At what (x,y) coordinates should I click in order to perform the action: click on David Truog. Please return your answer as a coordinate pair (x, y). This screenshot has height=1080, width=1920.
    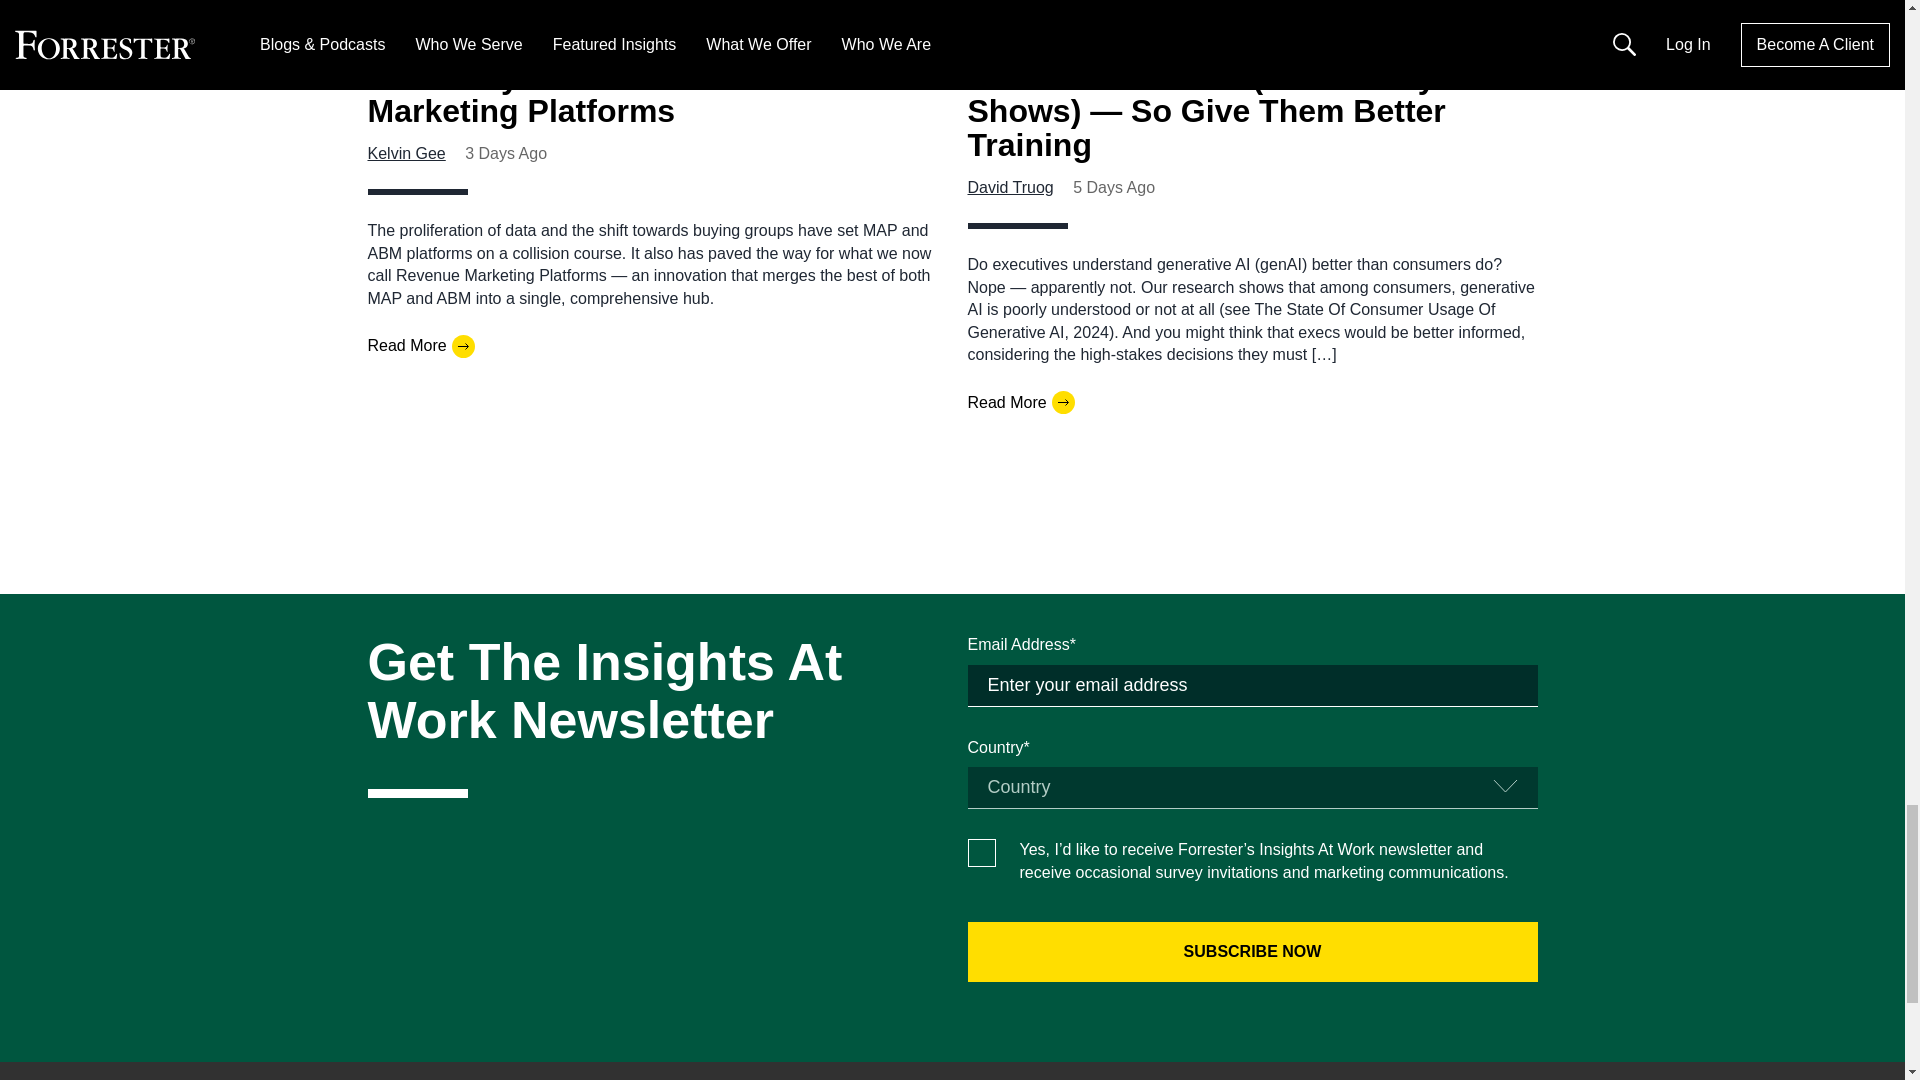
    Looking at the image, I should click on (1010, 187).